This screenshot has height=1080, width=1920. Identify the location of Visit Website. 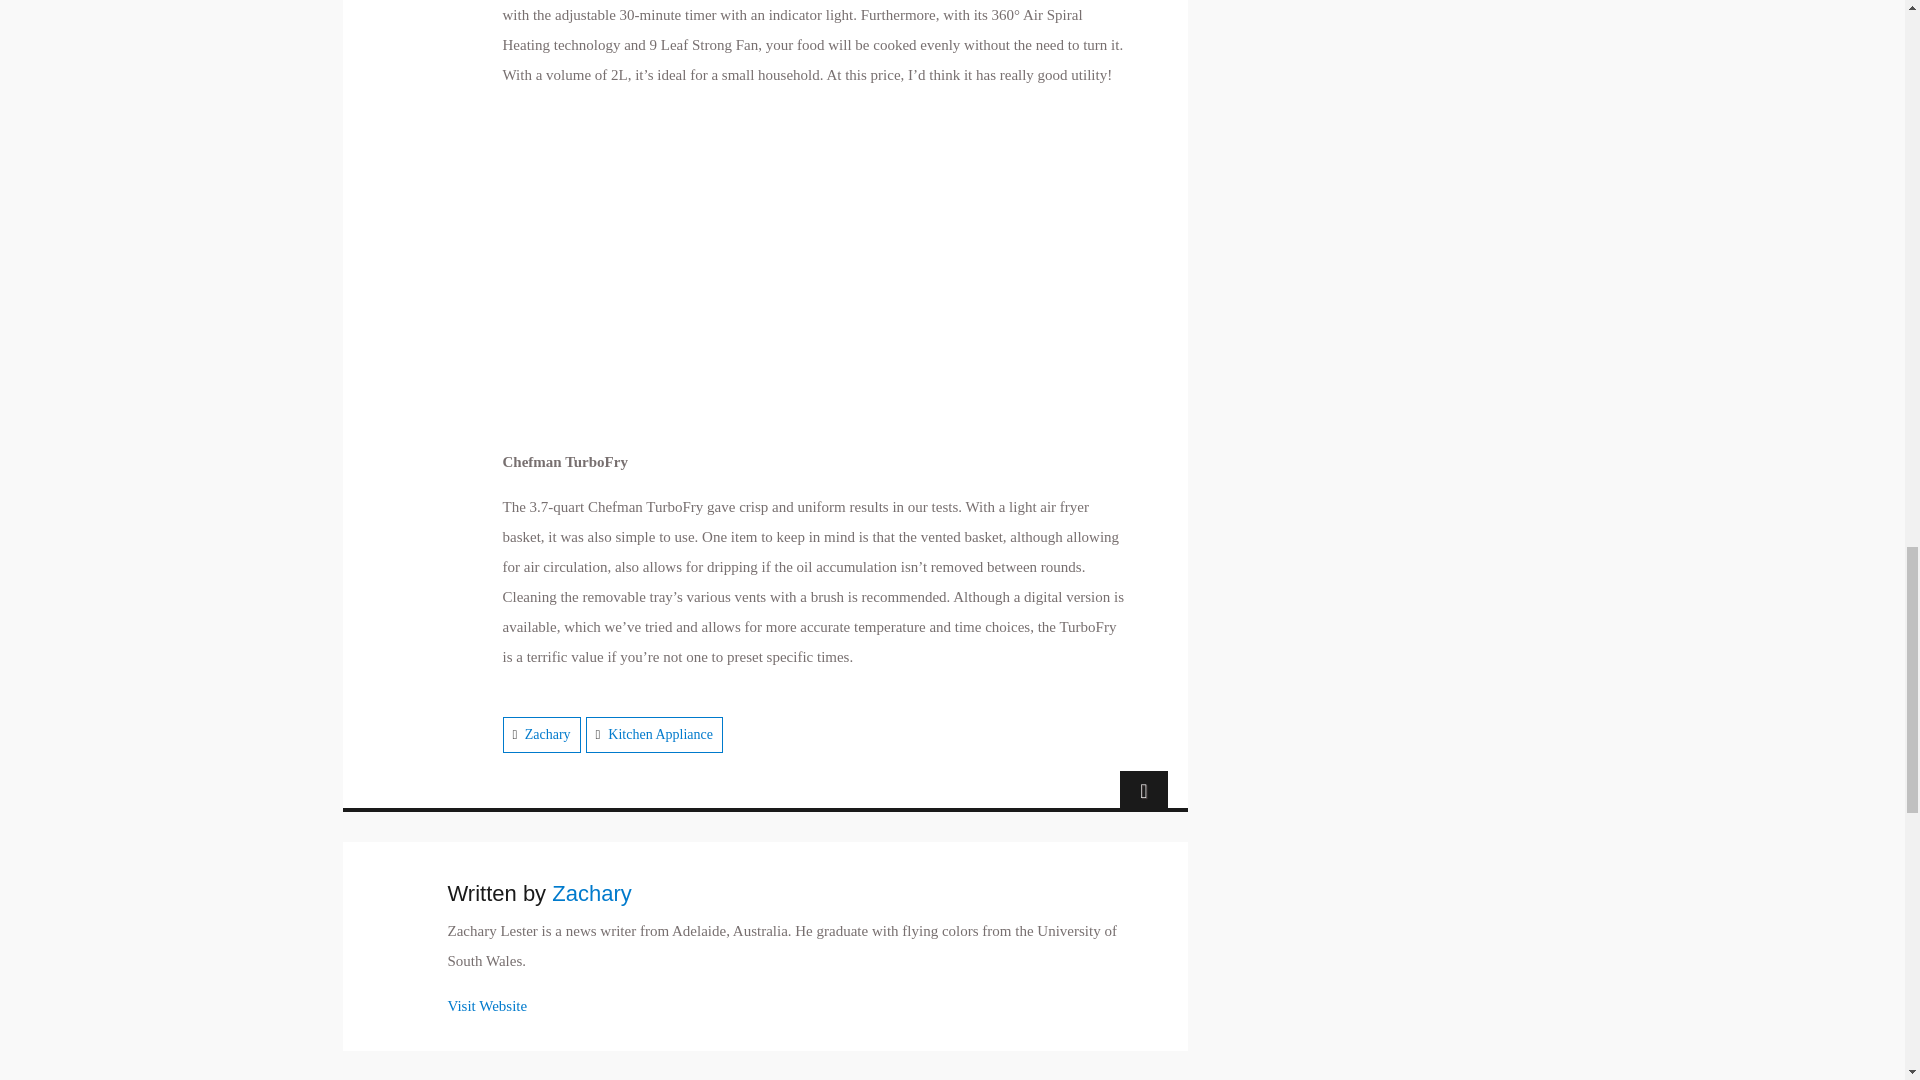
(488, 1006).